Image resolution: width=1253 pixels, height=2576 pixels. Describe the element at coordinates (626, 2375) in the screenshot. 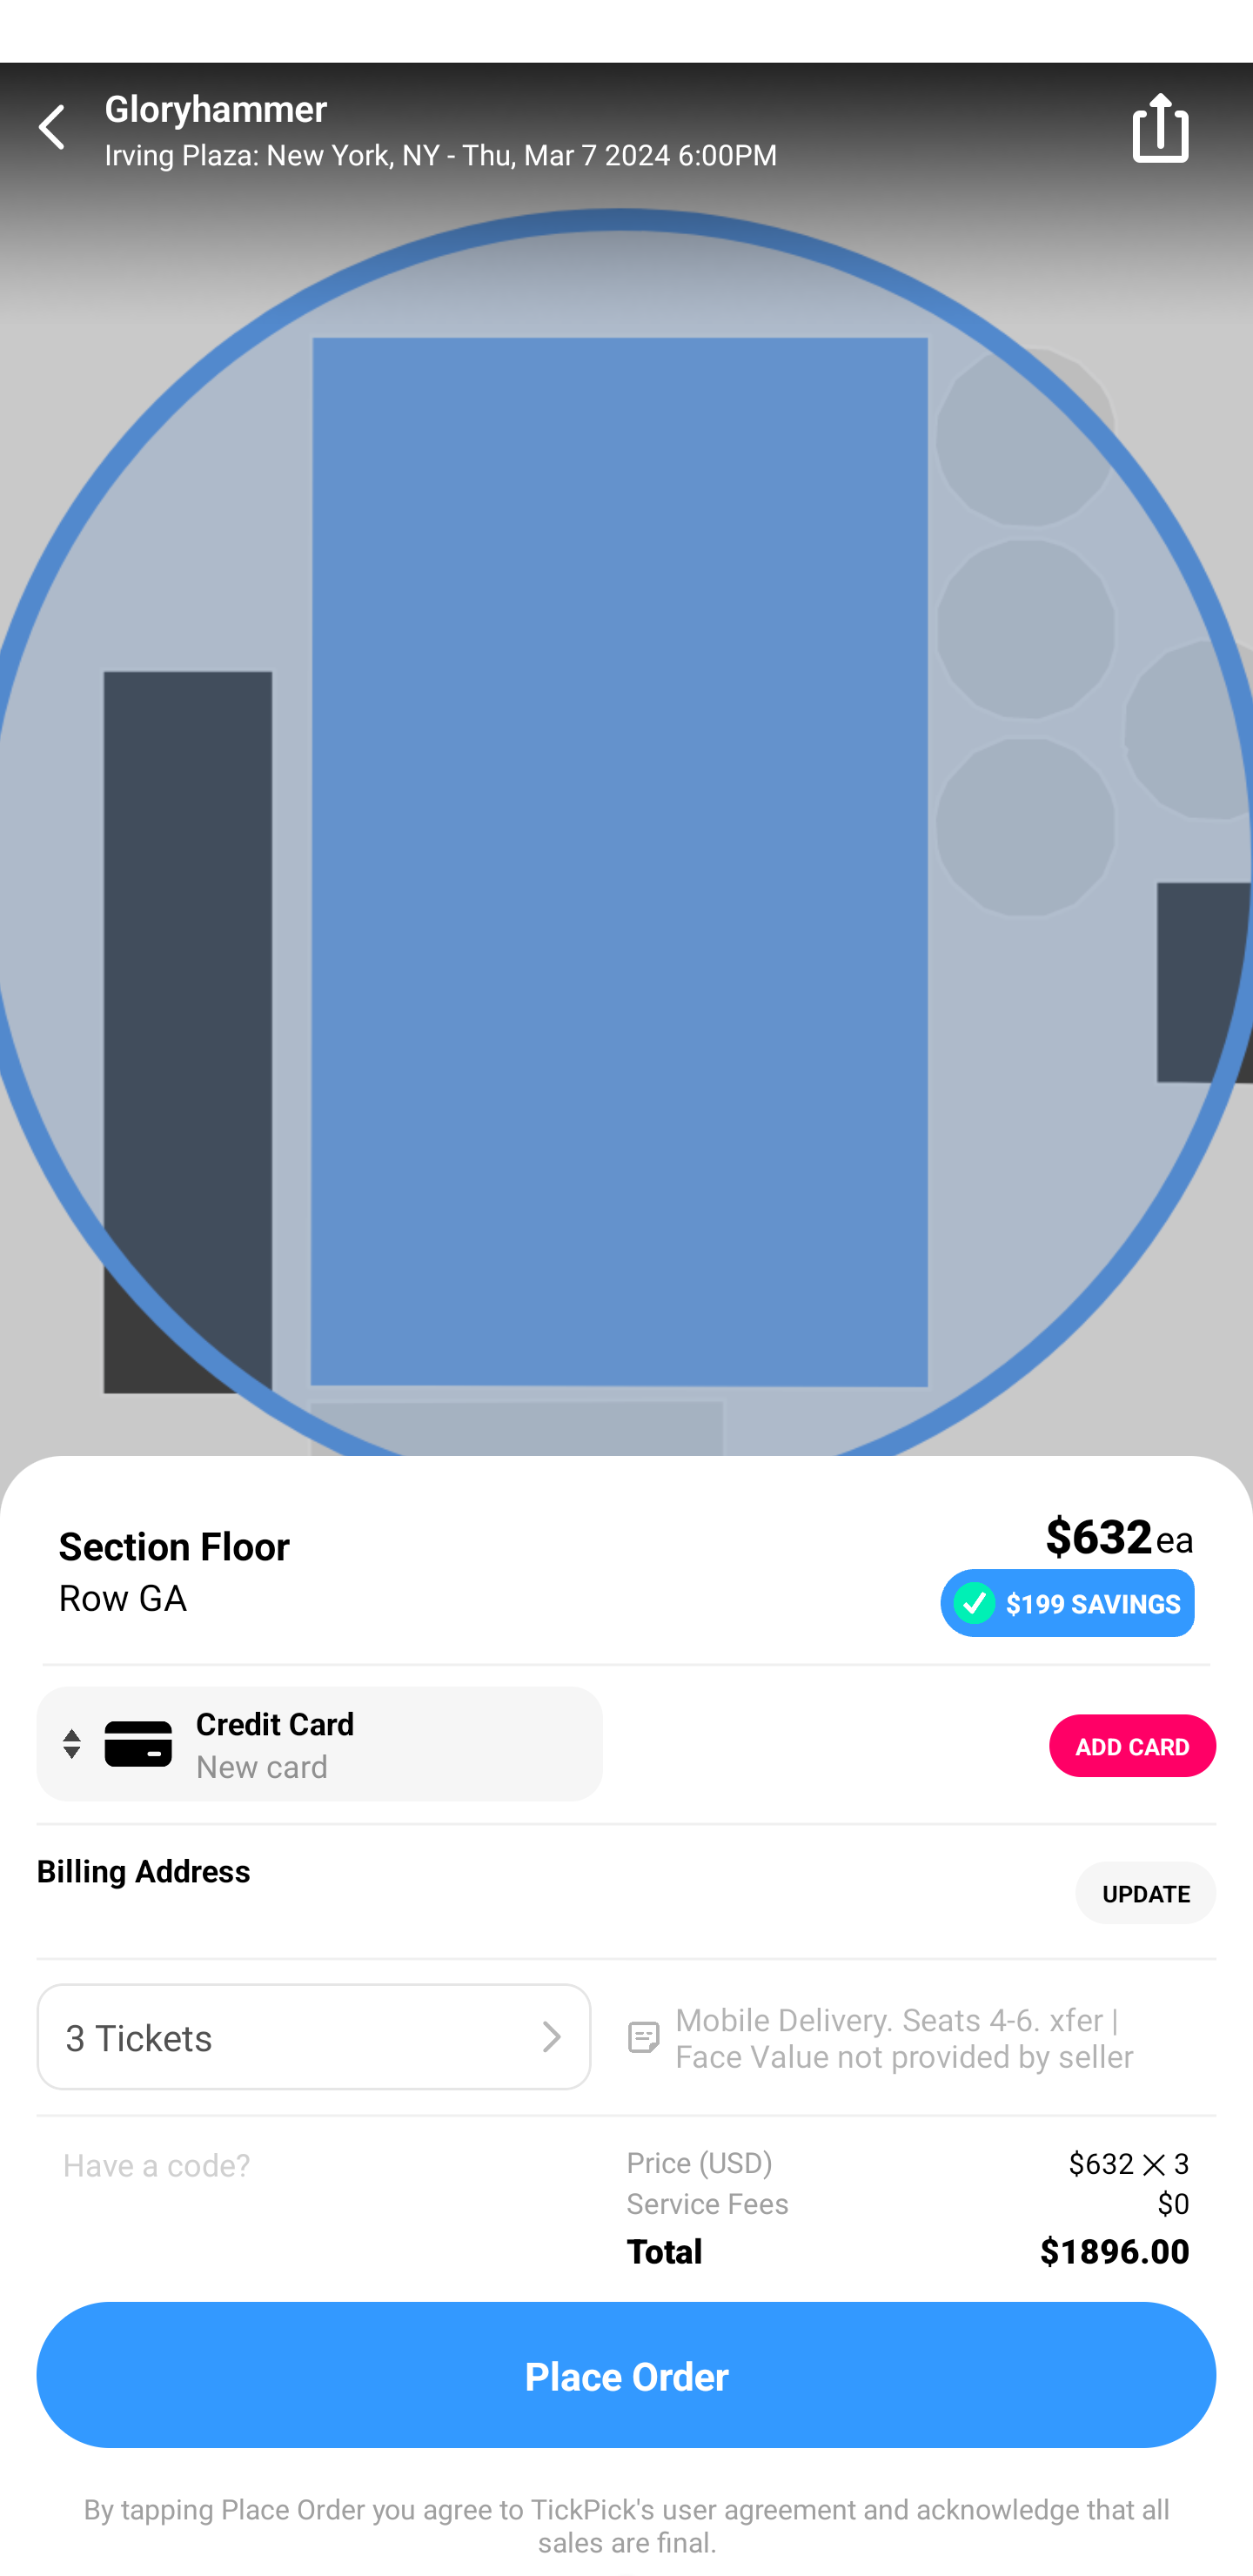

I see `Place Order` at that location.